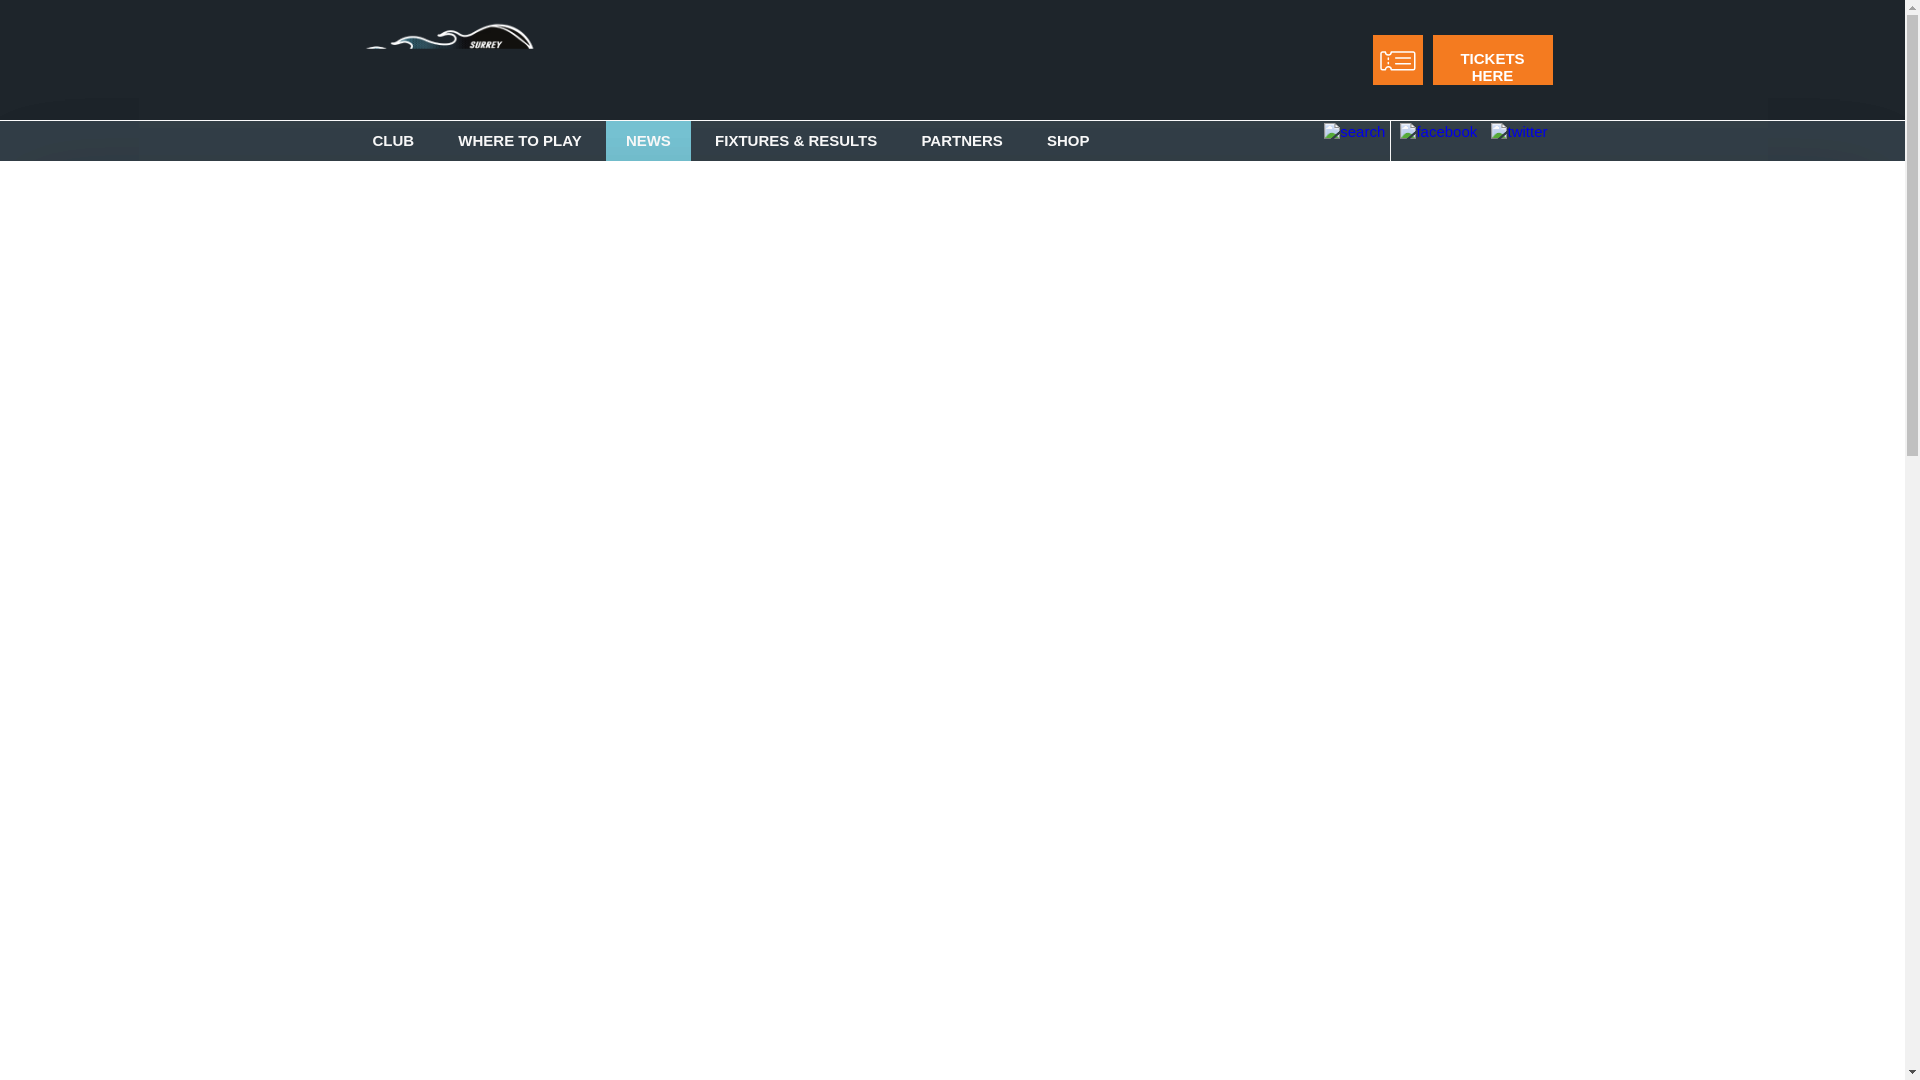 Image resolution: width=1920 pixels, height=1080 pixels. I want to click on Walking Basketball, so click(602, 626).